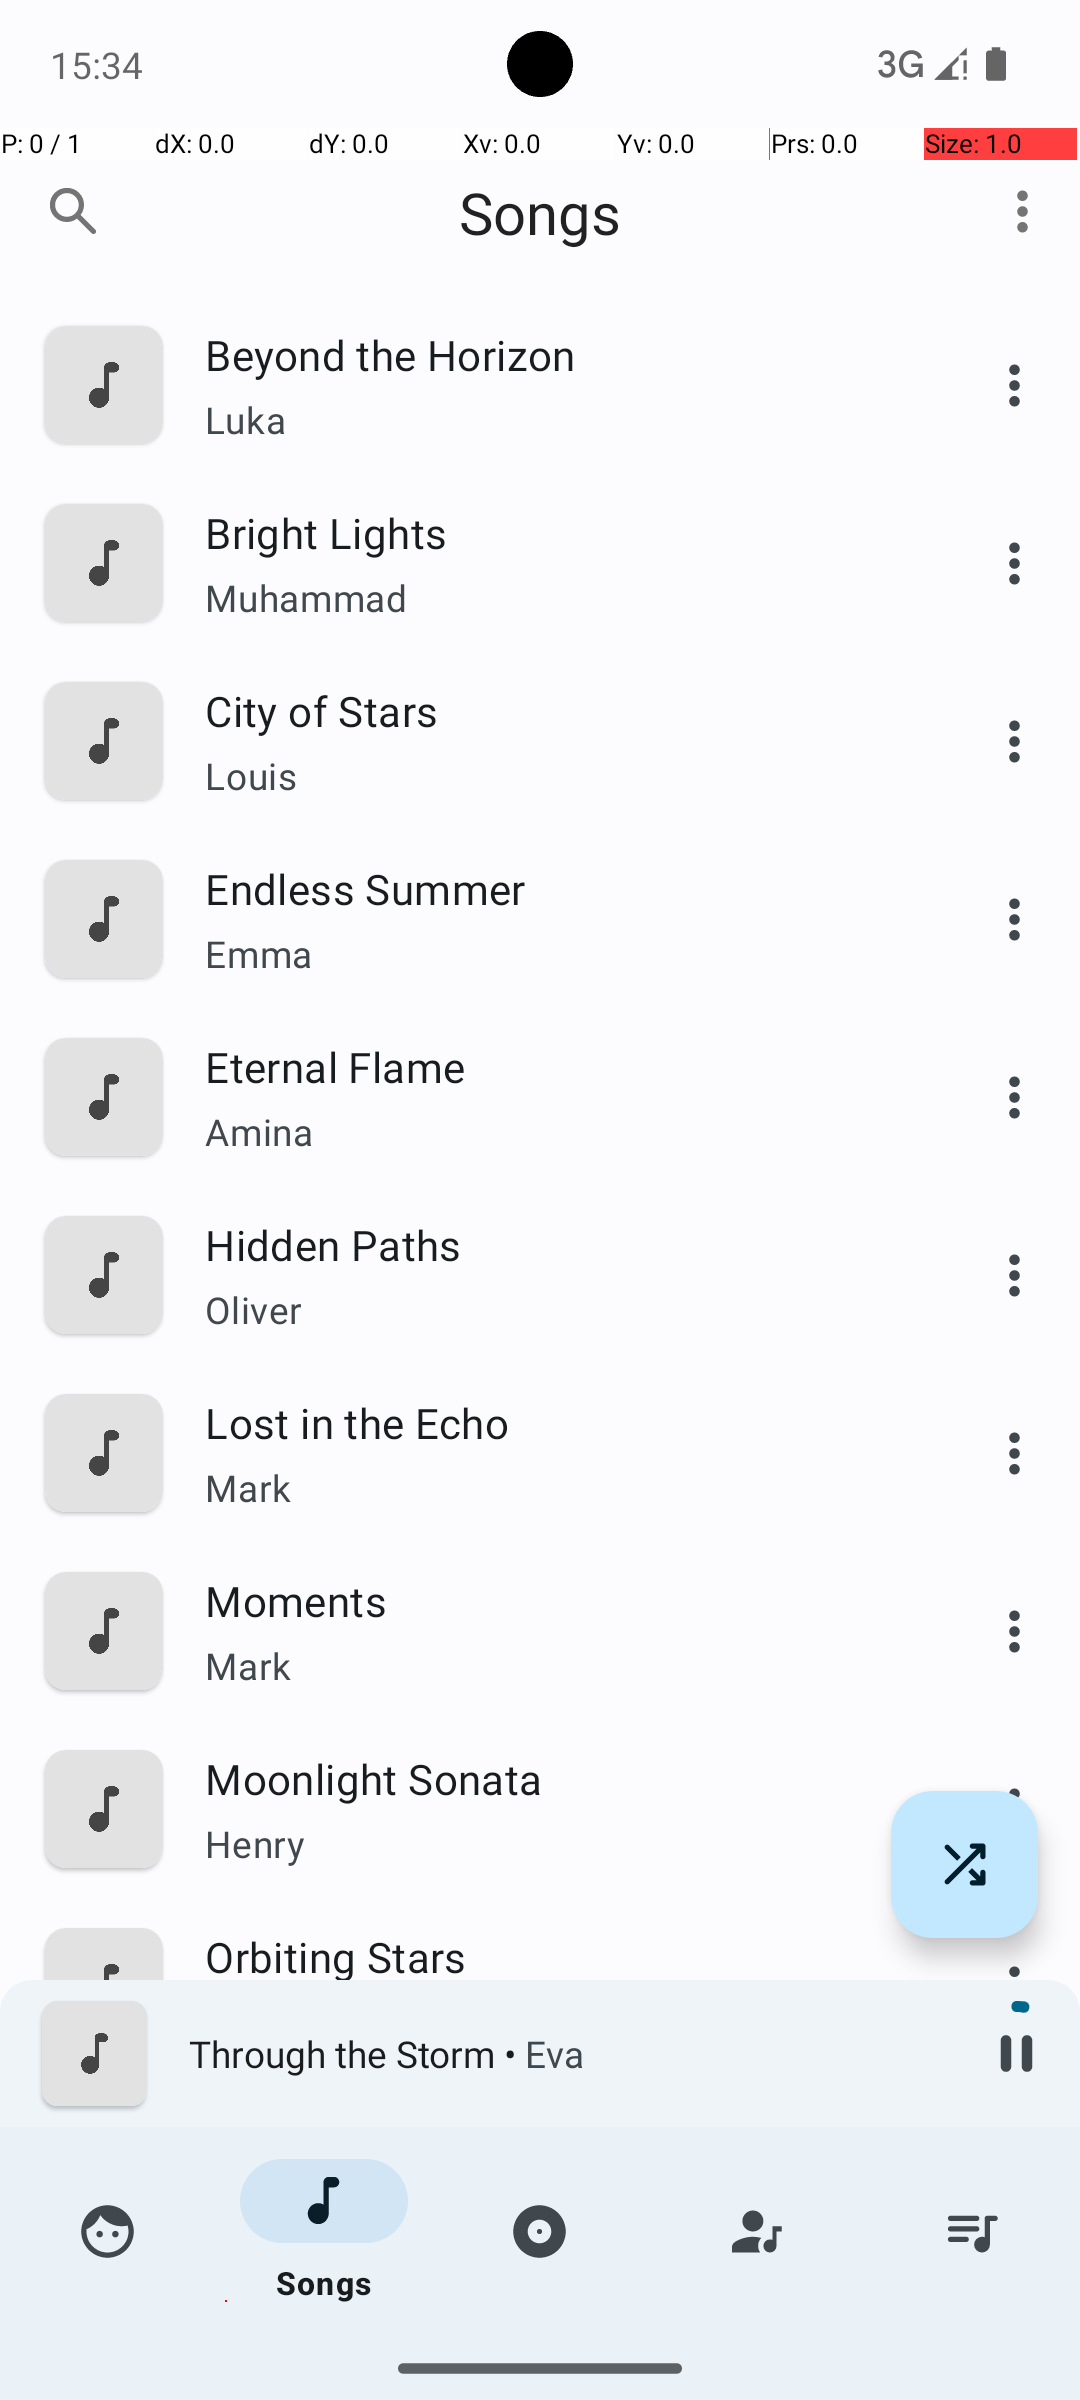 The height and width of the screenshot is (2400, 1080). What do you see at coordinates (557, 1422) in the screenshot?
I see `Lost in the Echo` at bounding box center [557, 1422].